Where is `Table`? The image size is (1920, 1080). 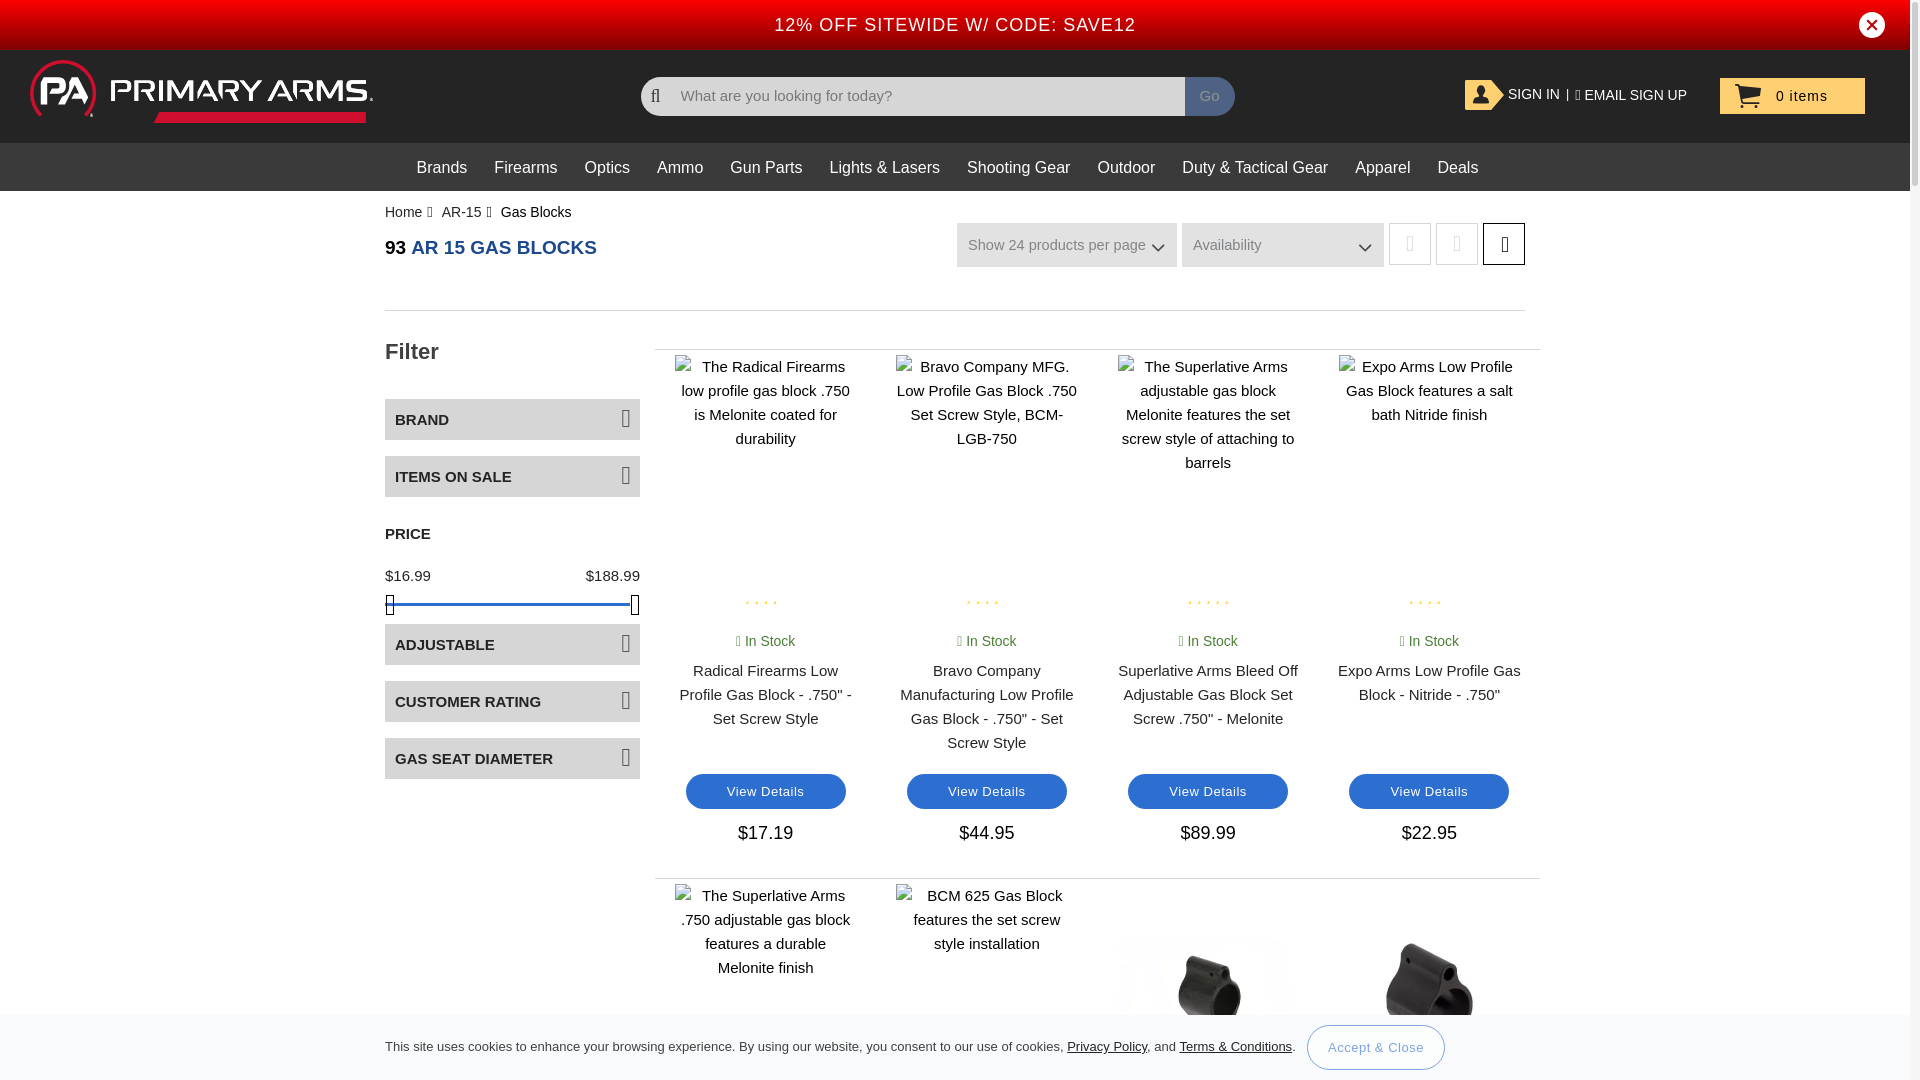
Table is located at coordinates (1457, 243).